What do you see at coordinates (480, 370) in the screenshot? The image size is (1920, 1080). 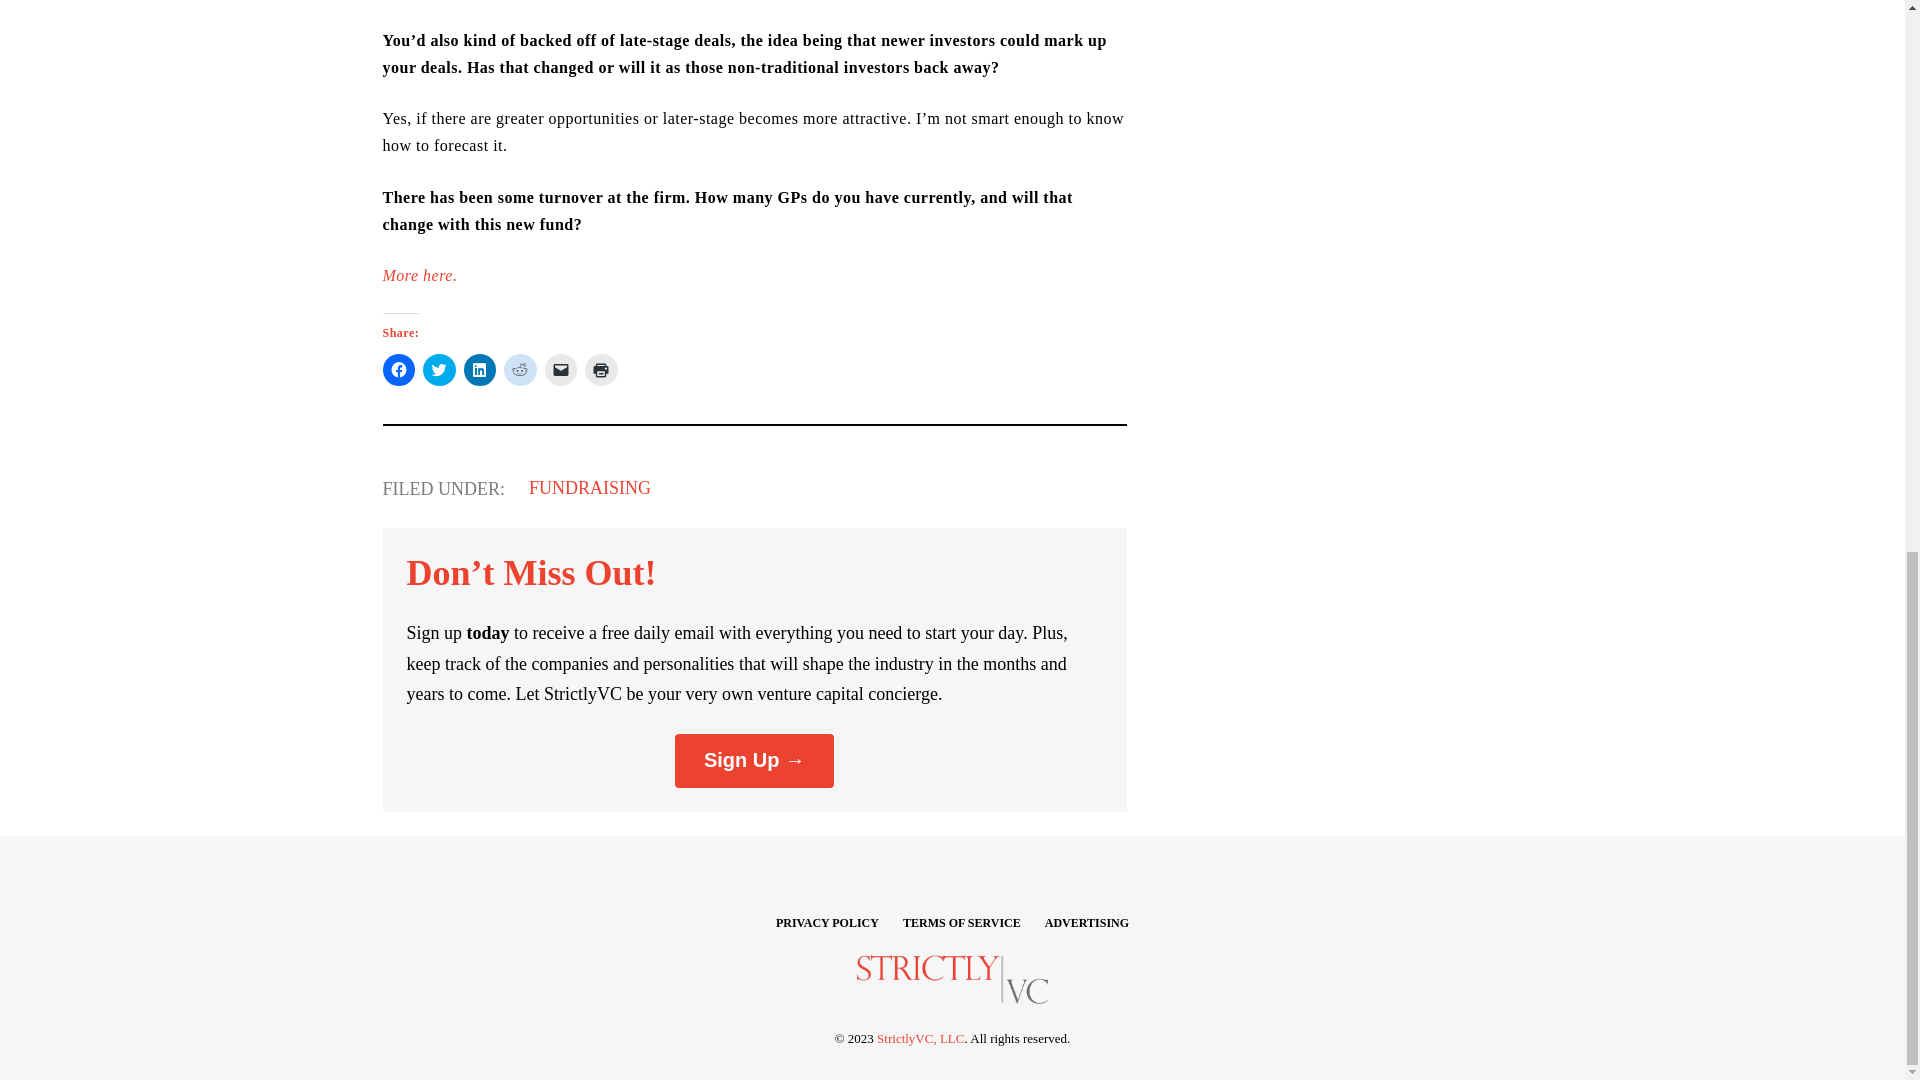 I see `Click to share on LinkedIn` at bounding box center [480, 370].